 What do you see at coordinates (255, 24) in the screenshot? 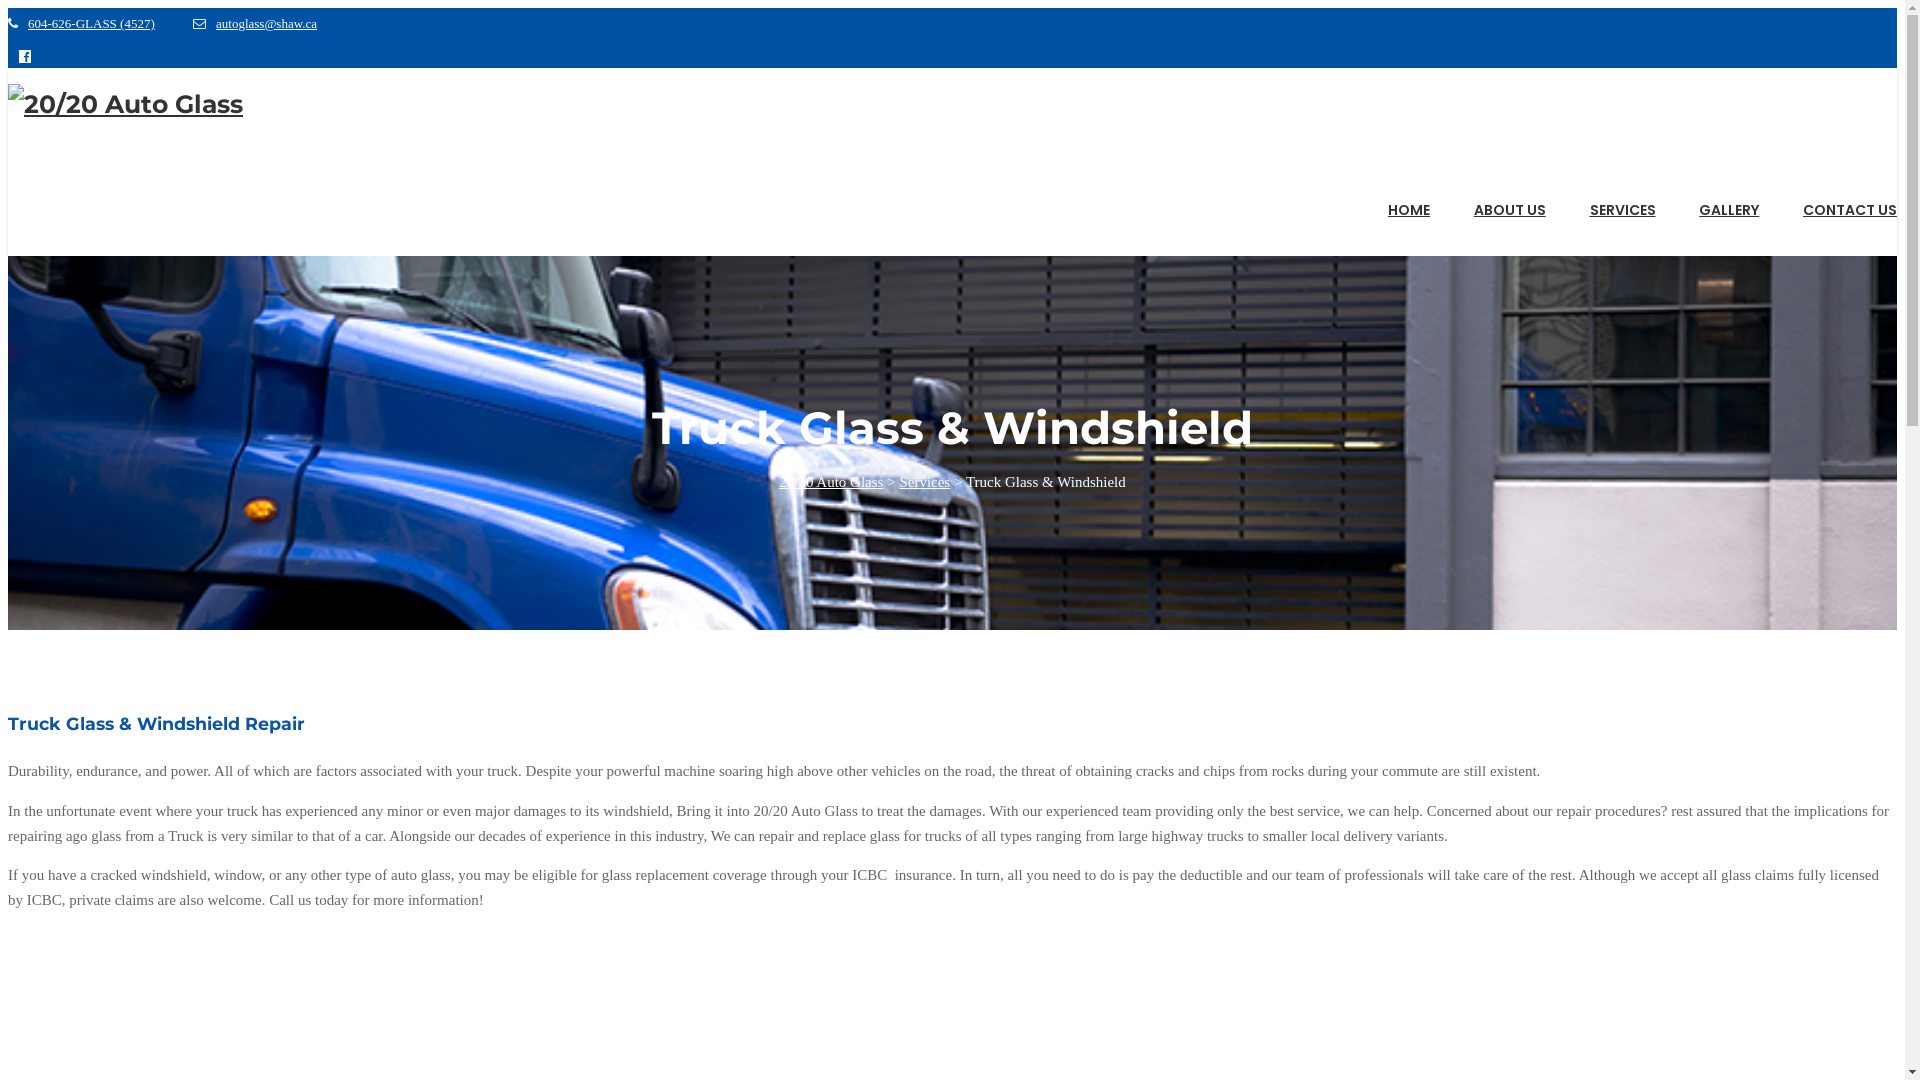
I see `autoglass@shaw.ca` at bounding box center [255, 24].